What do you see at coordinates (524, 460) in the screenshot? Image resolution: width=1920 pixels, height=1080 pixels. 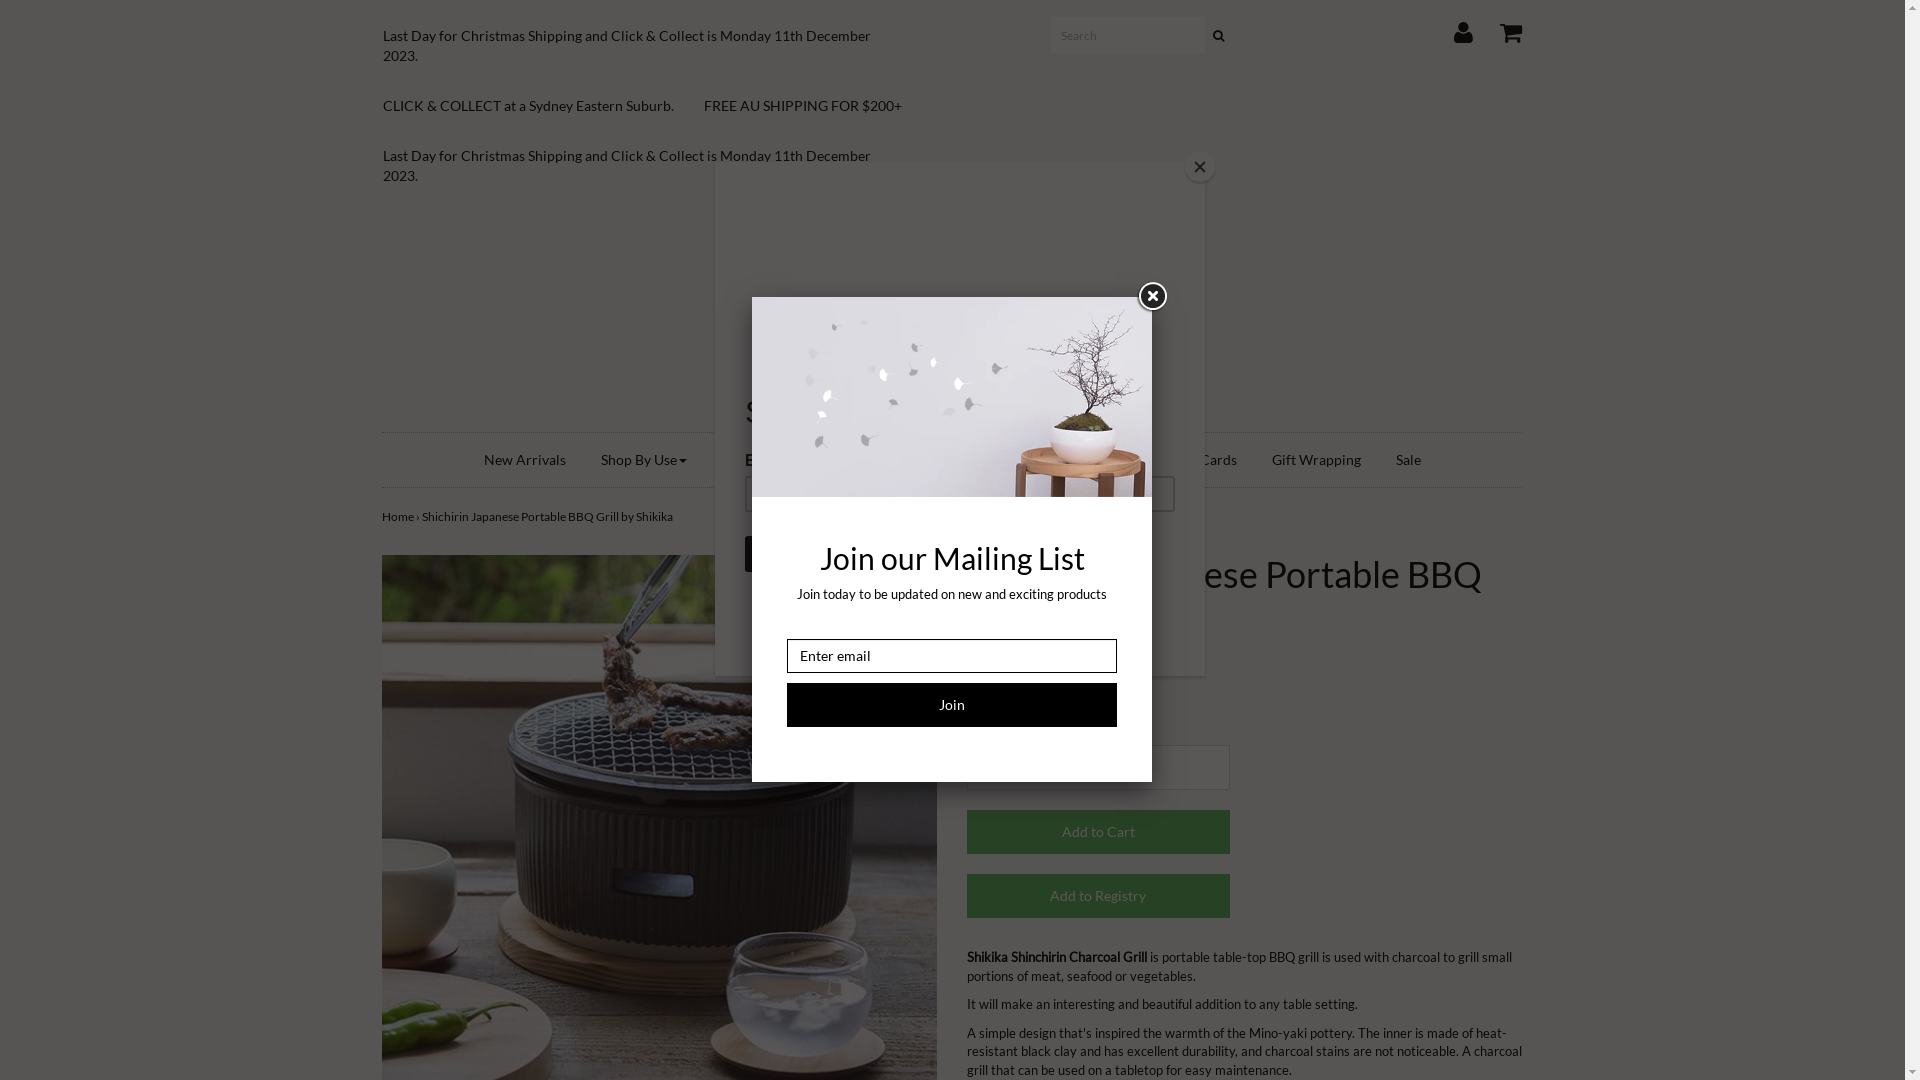 I see `New Arrivals` at bounding box center [524, 460].